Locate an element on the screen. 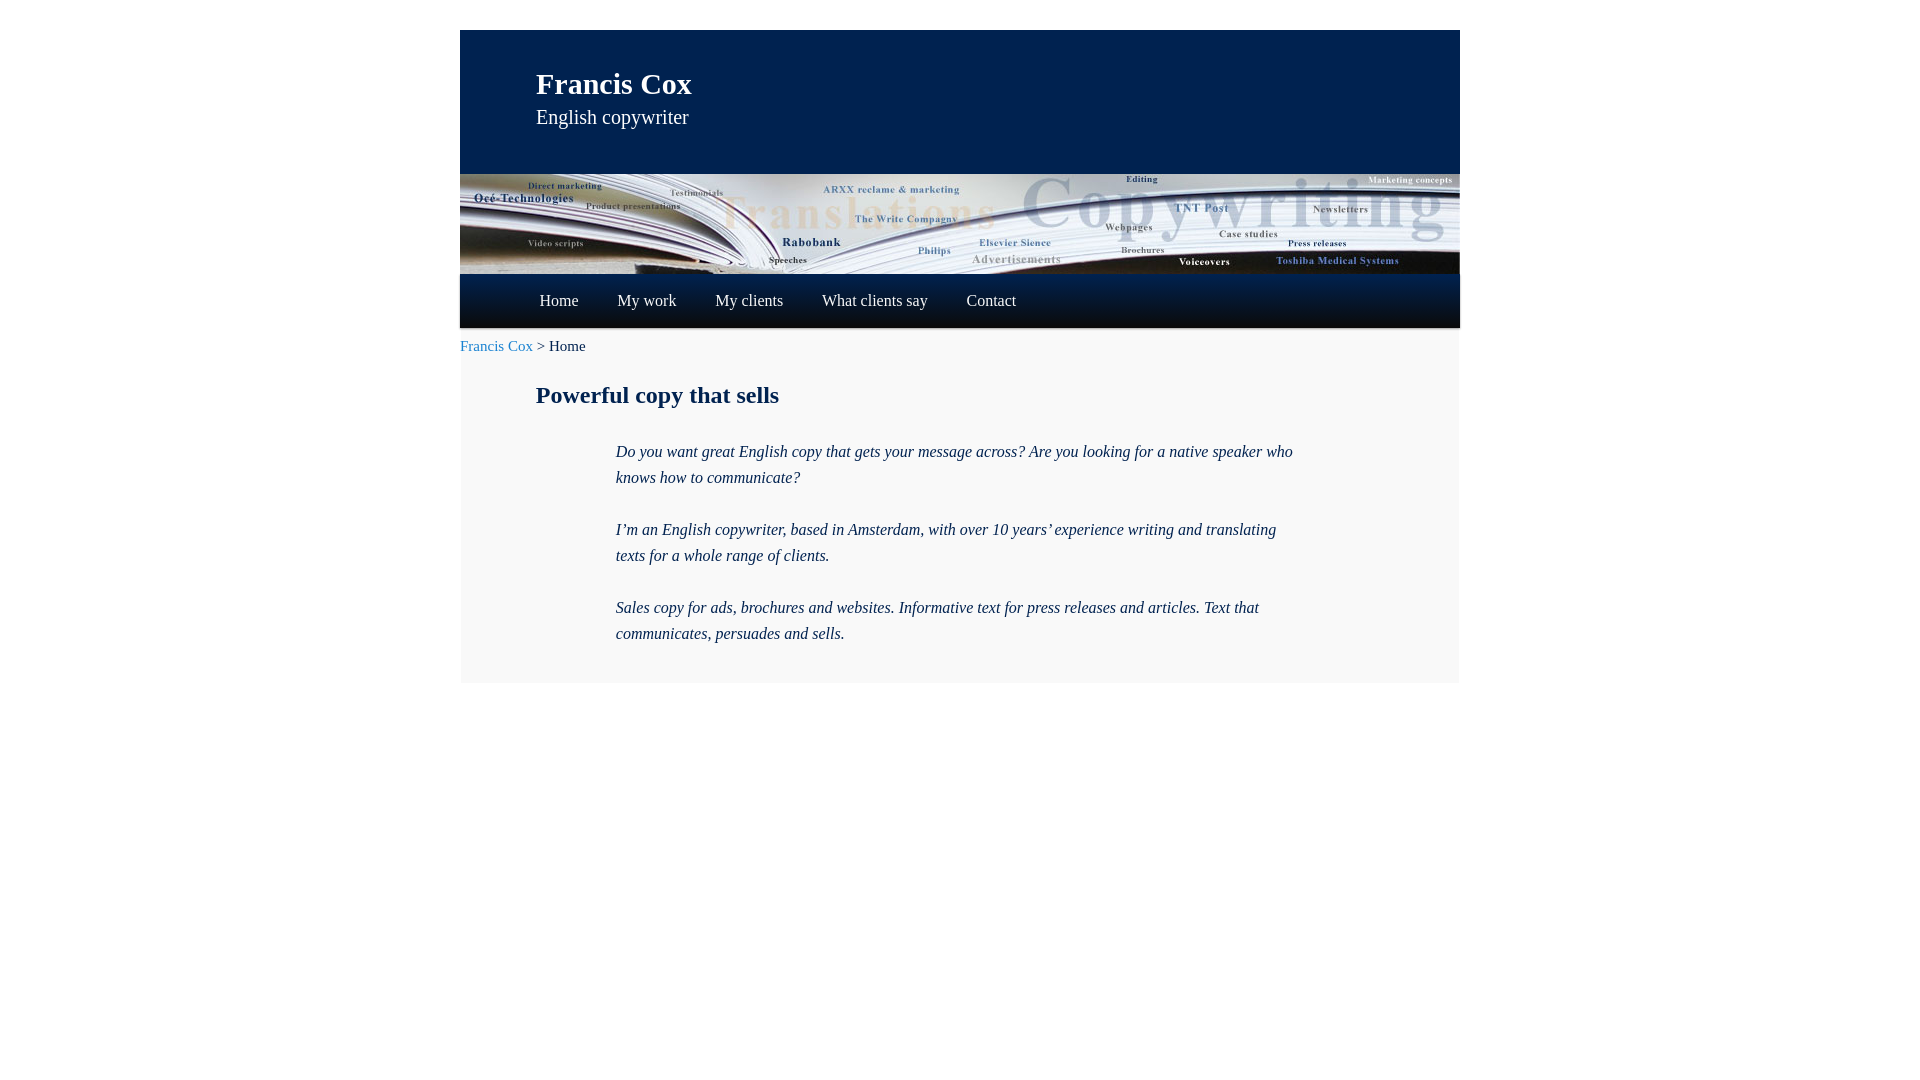 The image size is (1920, 1080). Skip to secondary content is located at coordinates (631, 299).